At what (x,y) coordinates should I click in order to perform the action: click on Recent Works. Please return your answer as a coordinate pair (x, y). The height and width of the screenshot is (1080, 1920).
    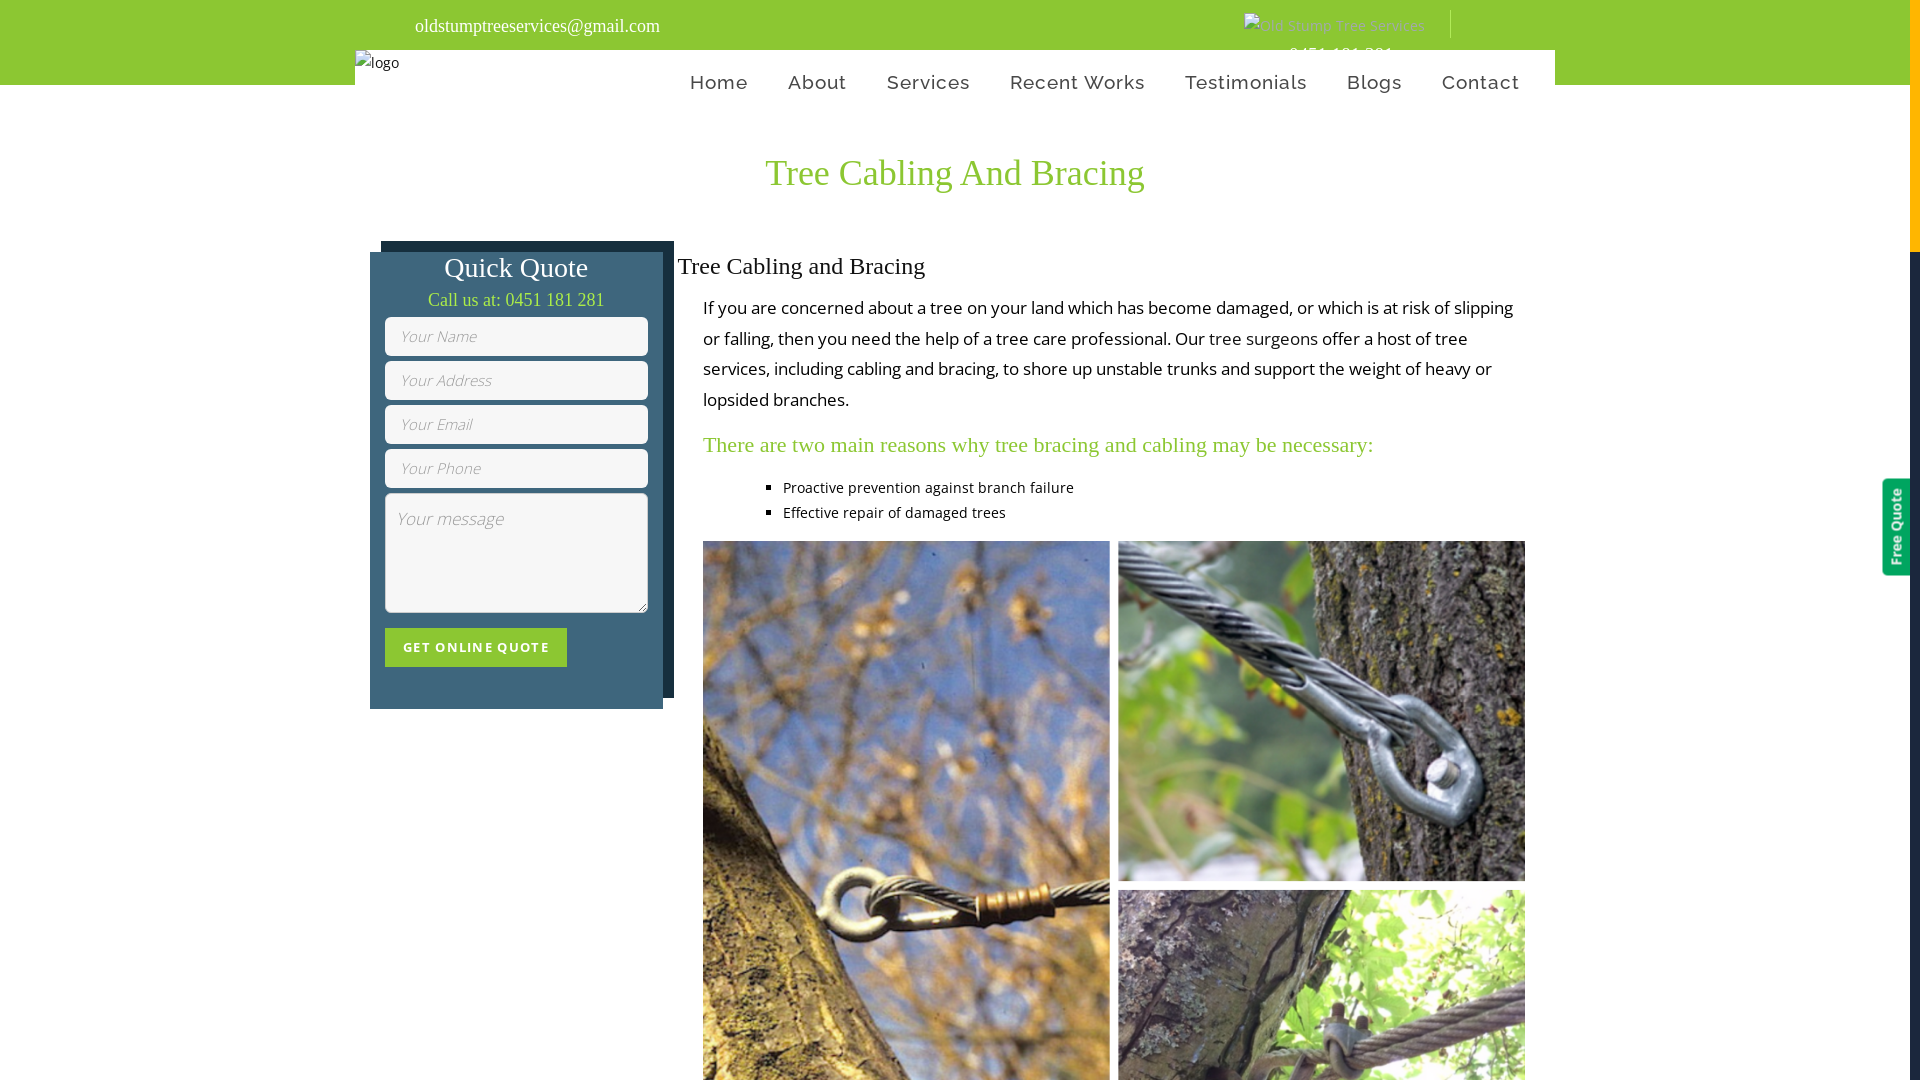
    Looking at the image, I should click on (1078, 82).